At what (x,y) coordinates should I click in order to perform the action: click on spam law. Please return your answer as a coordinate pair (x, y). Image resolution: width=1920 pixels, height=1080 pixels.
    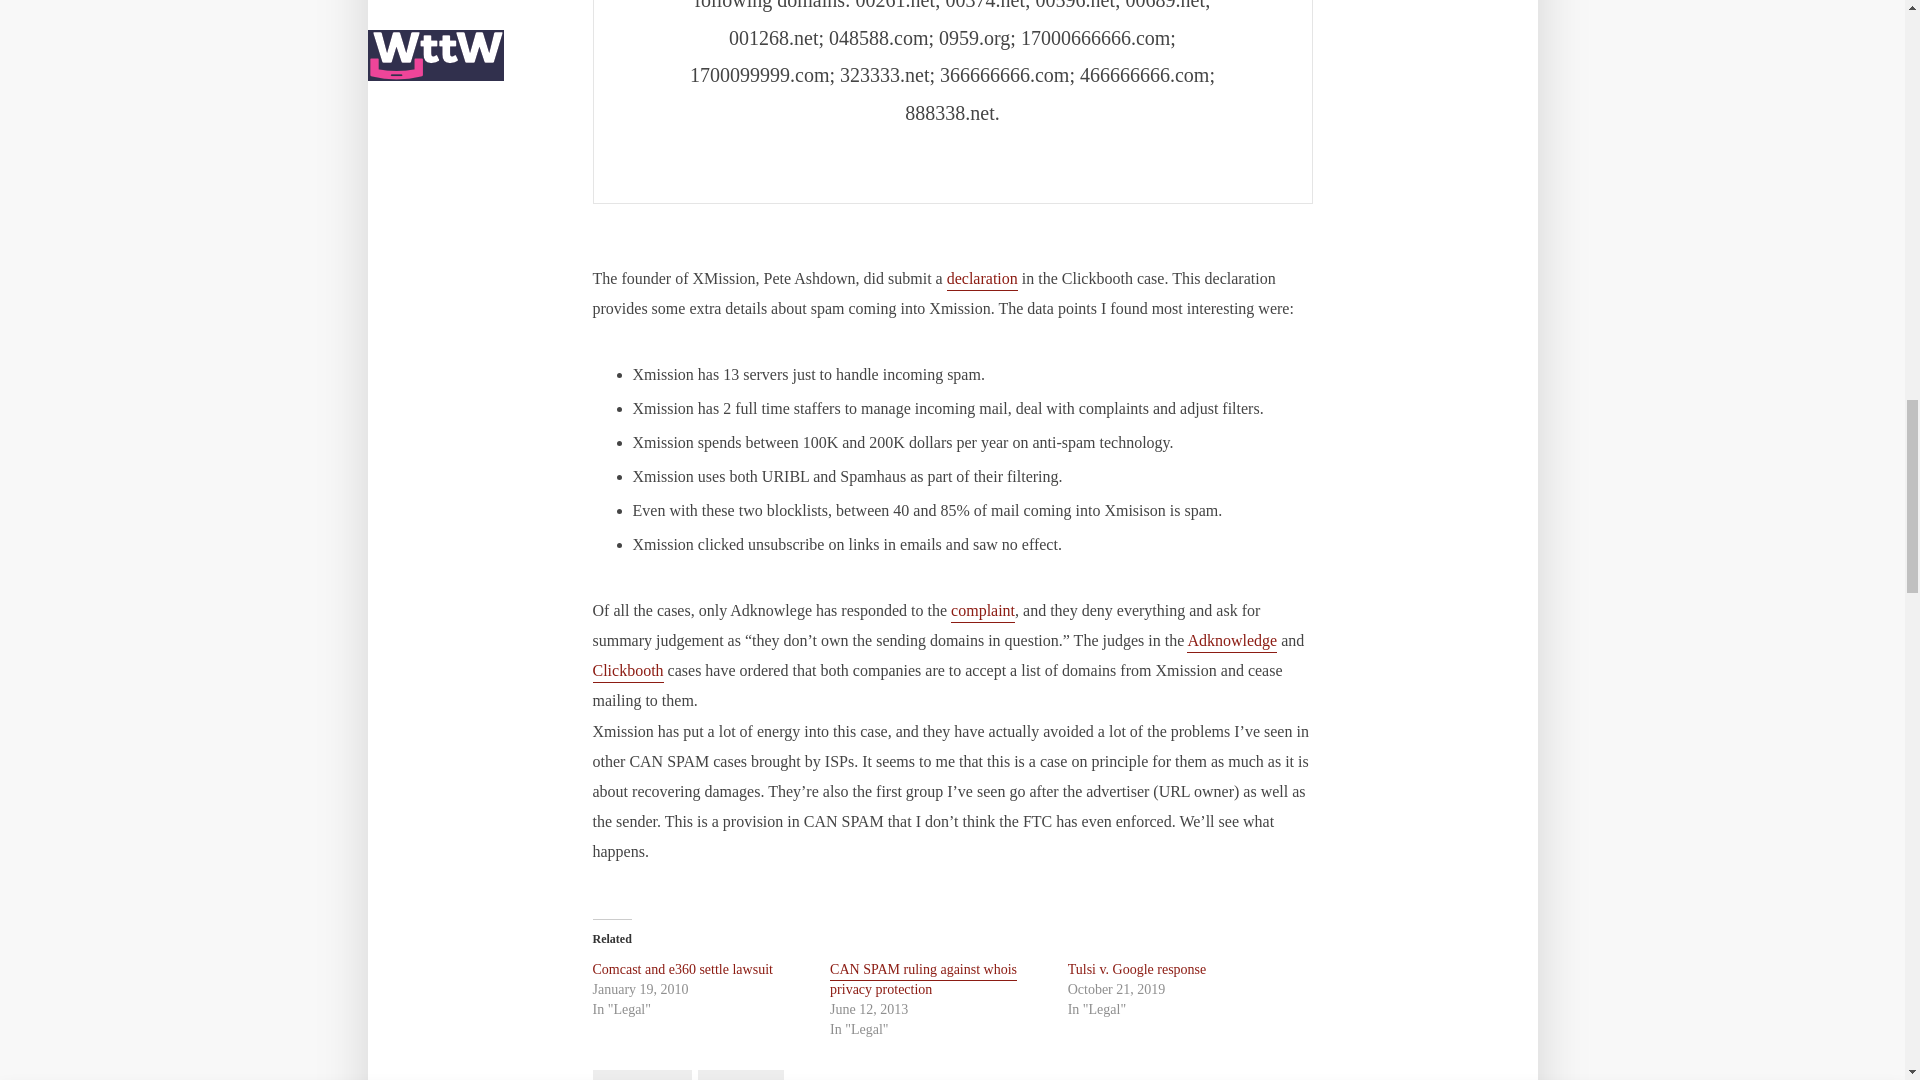
    Looking at the image, I should click on (740, 1075).